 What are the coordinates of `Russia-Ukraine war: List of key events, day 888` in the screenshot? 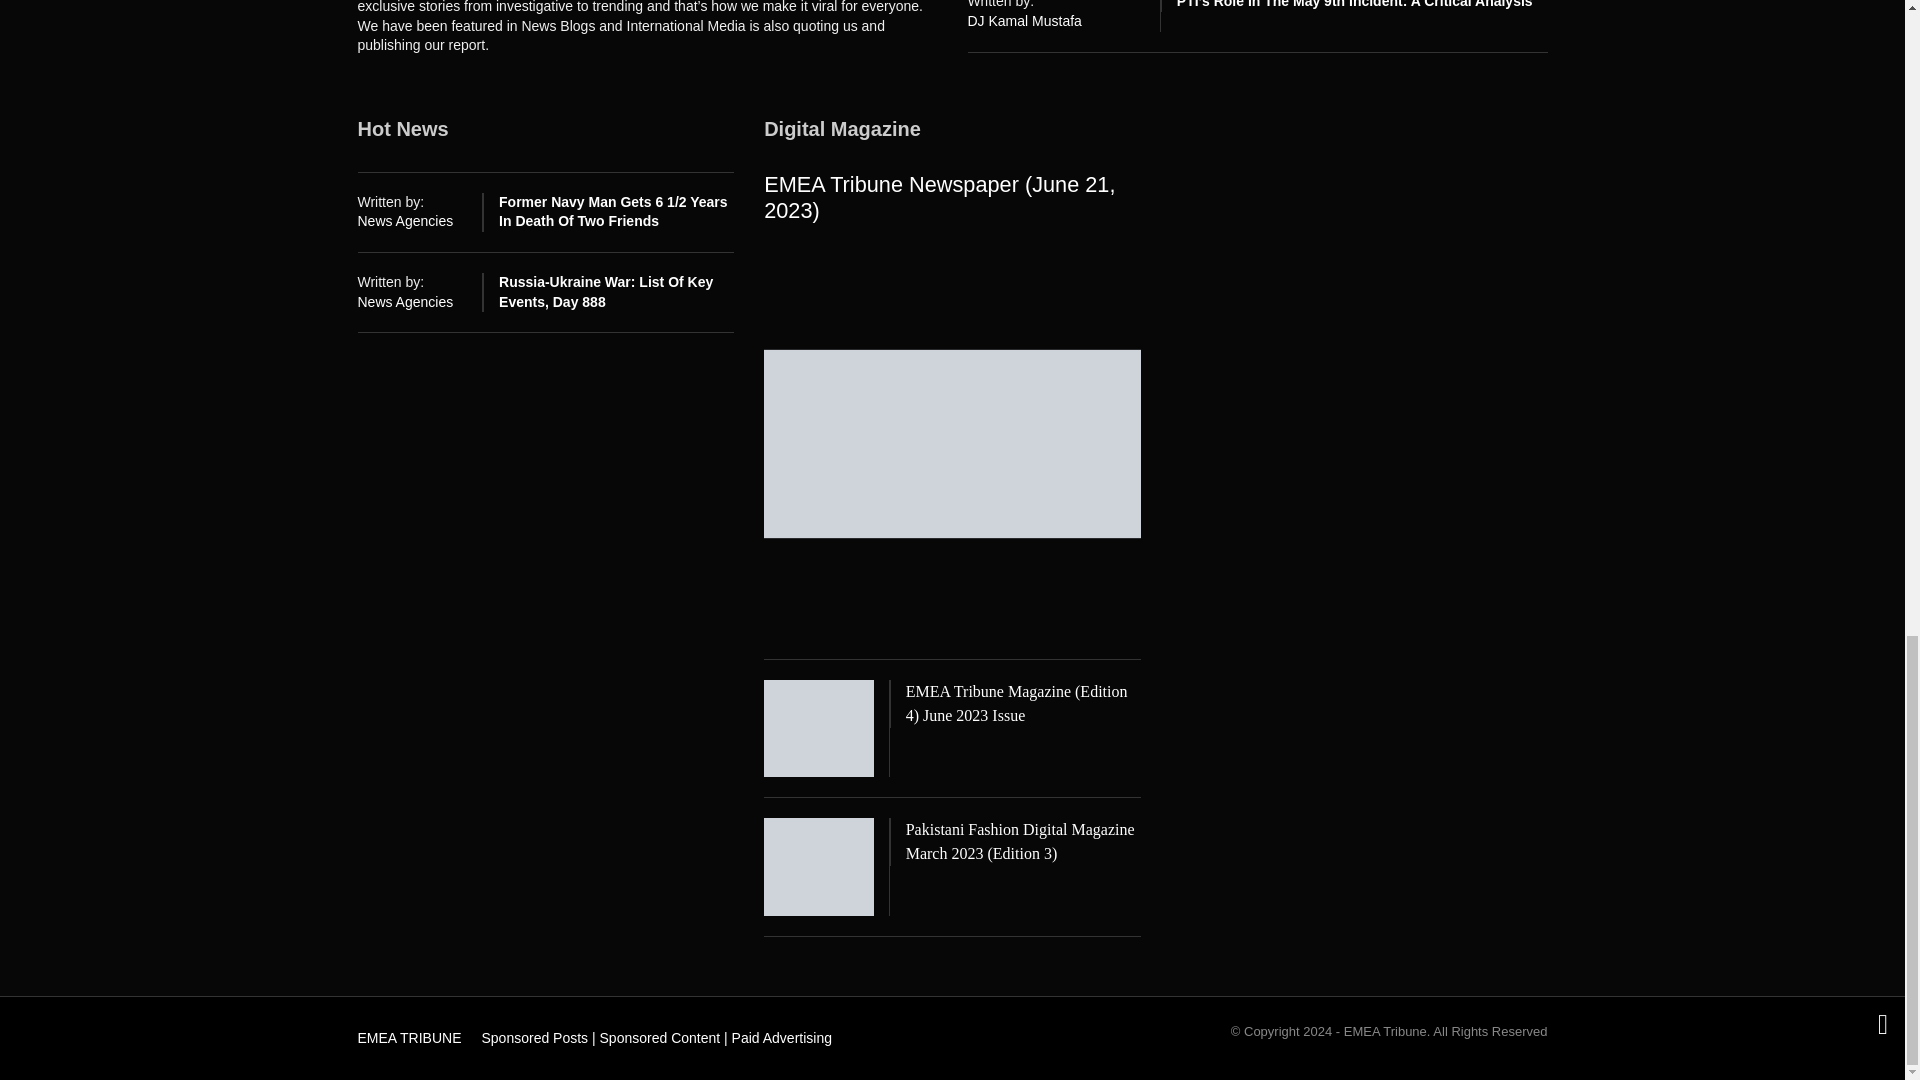 It's located at (606, 292).